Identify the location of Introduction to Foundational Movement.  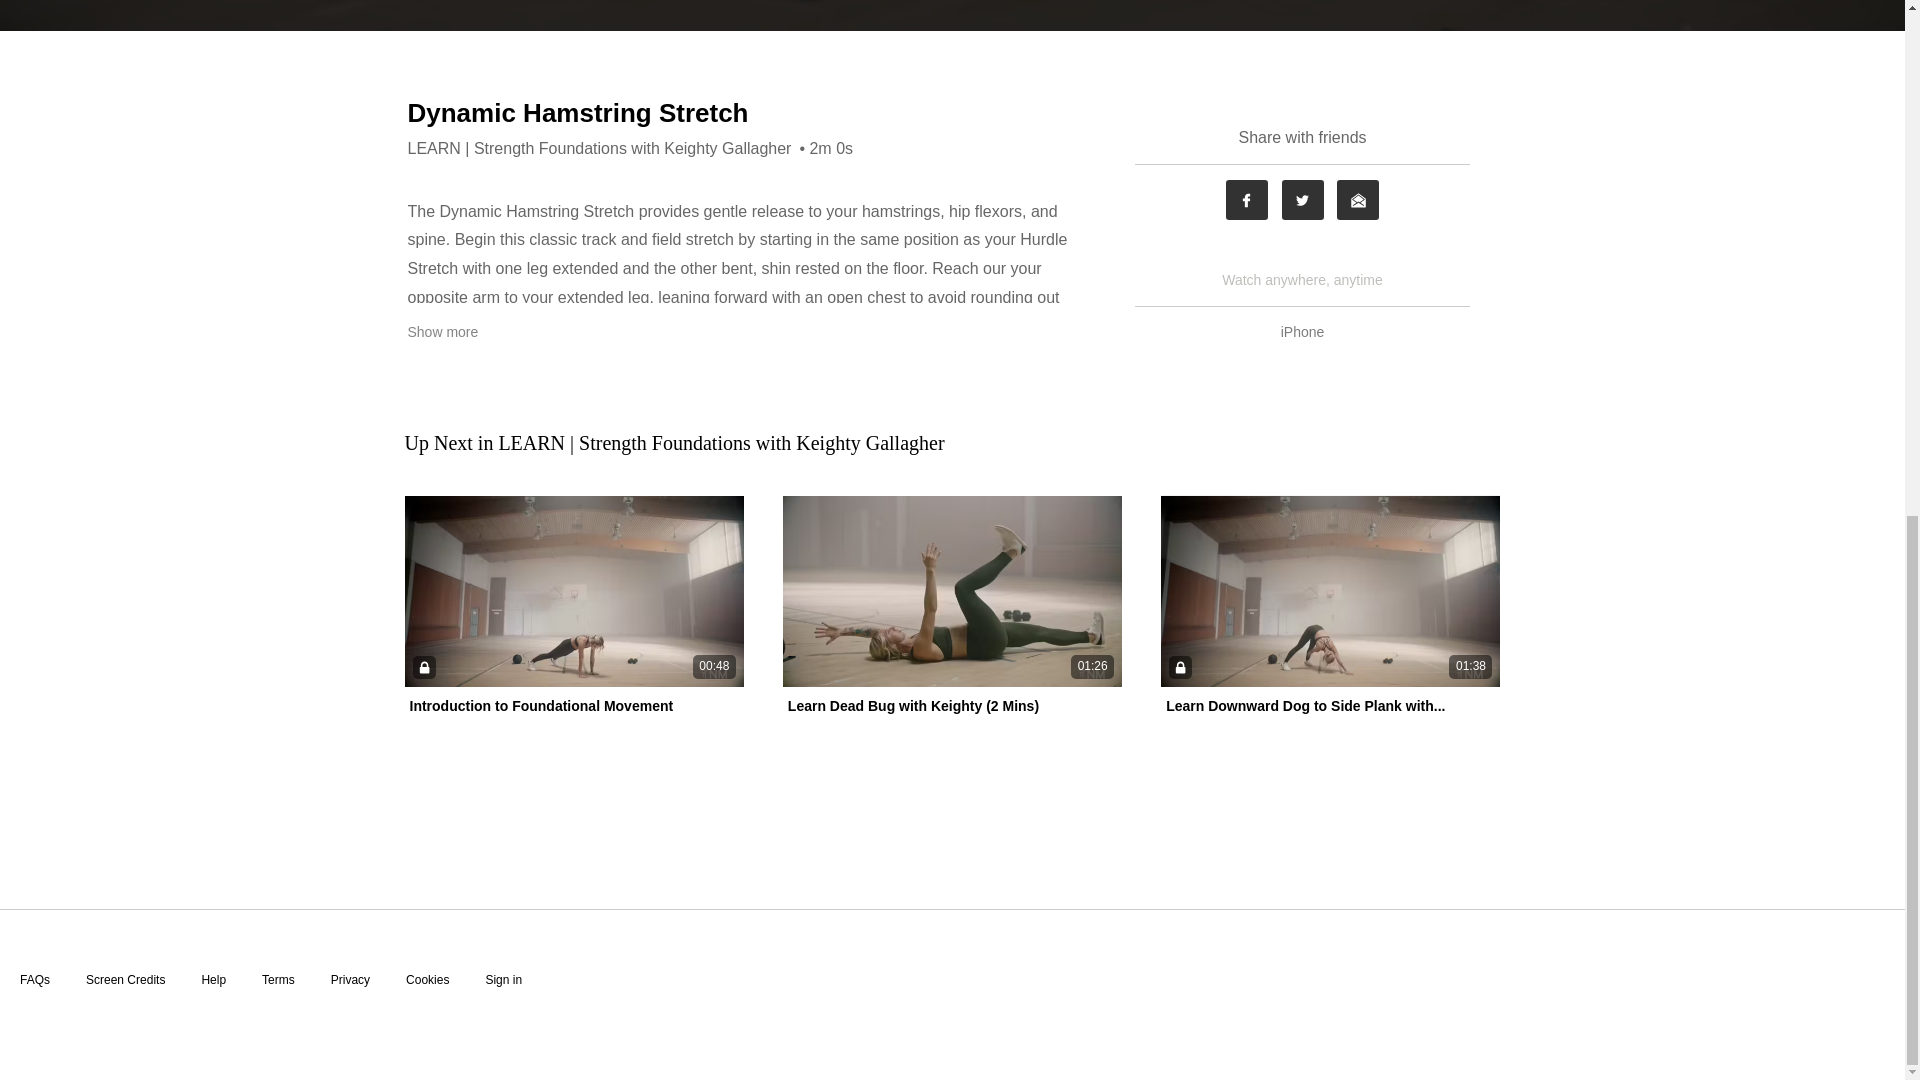
(542, 705).